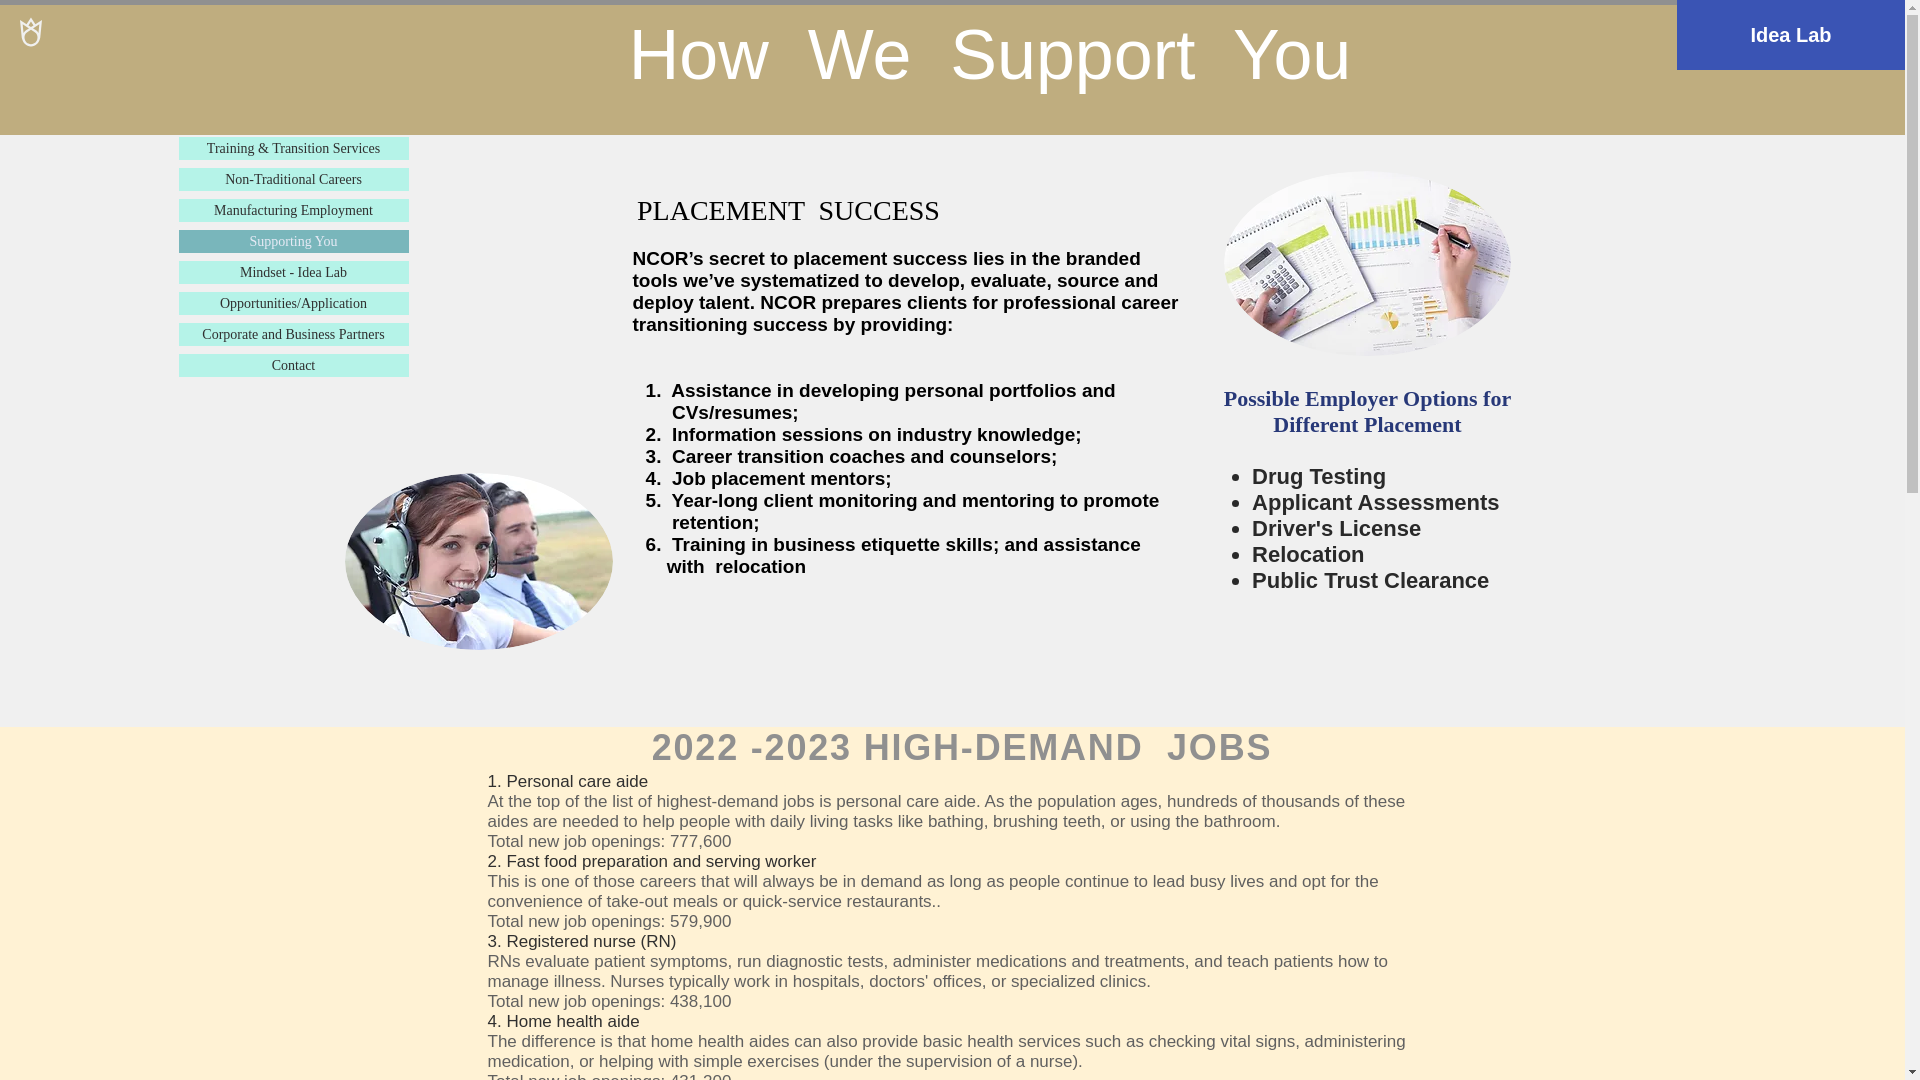  I want to click on Manufacturing Employment, so click(292, 210).